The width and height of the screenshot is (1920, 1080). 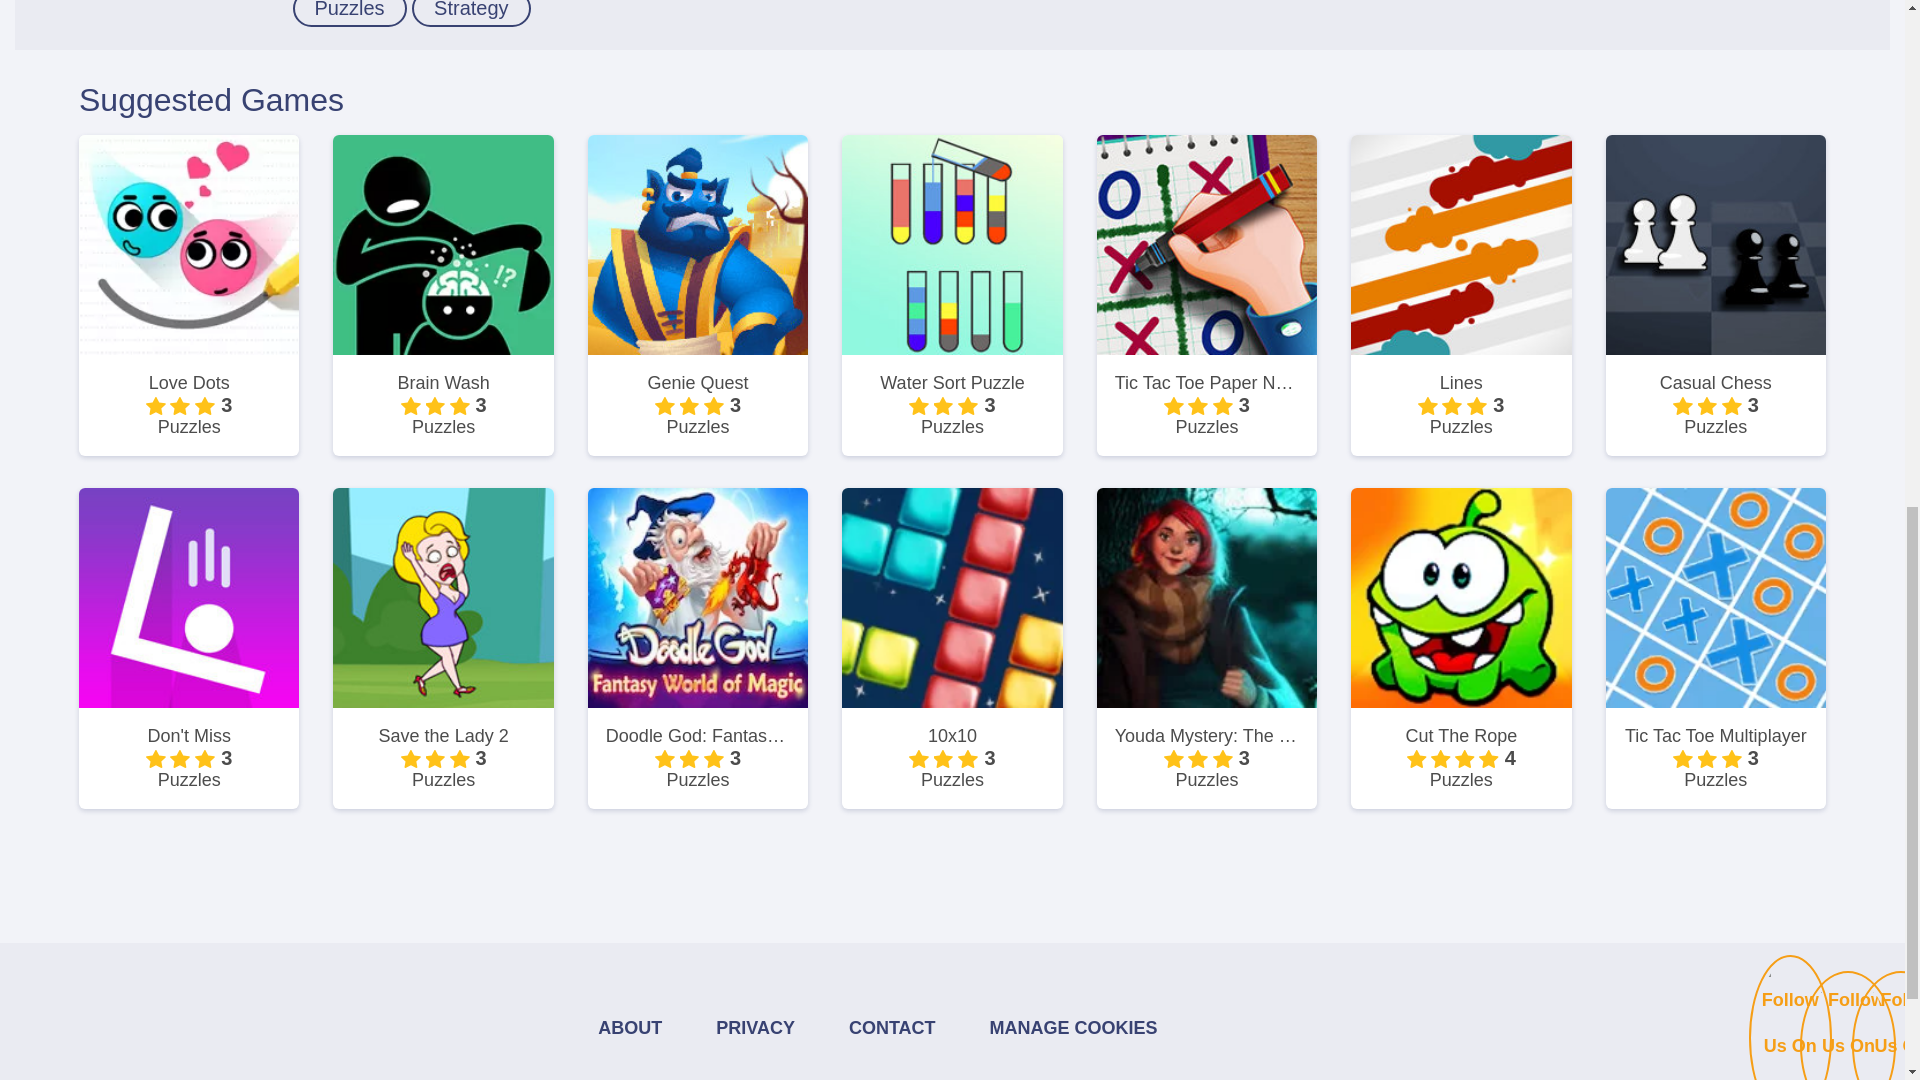 What do you see at coordinates (443, 383) in the screenshot?
I see `Brain Wash` at bounding box center [443, 383].